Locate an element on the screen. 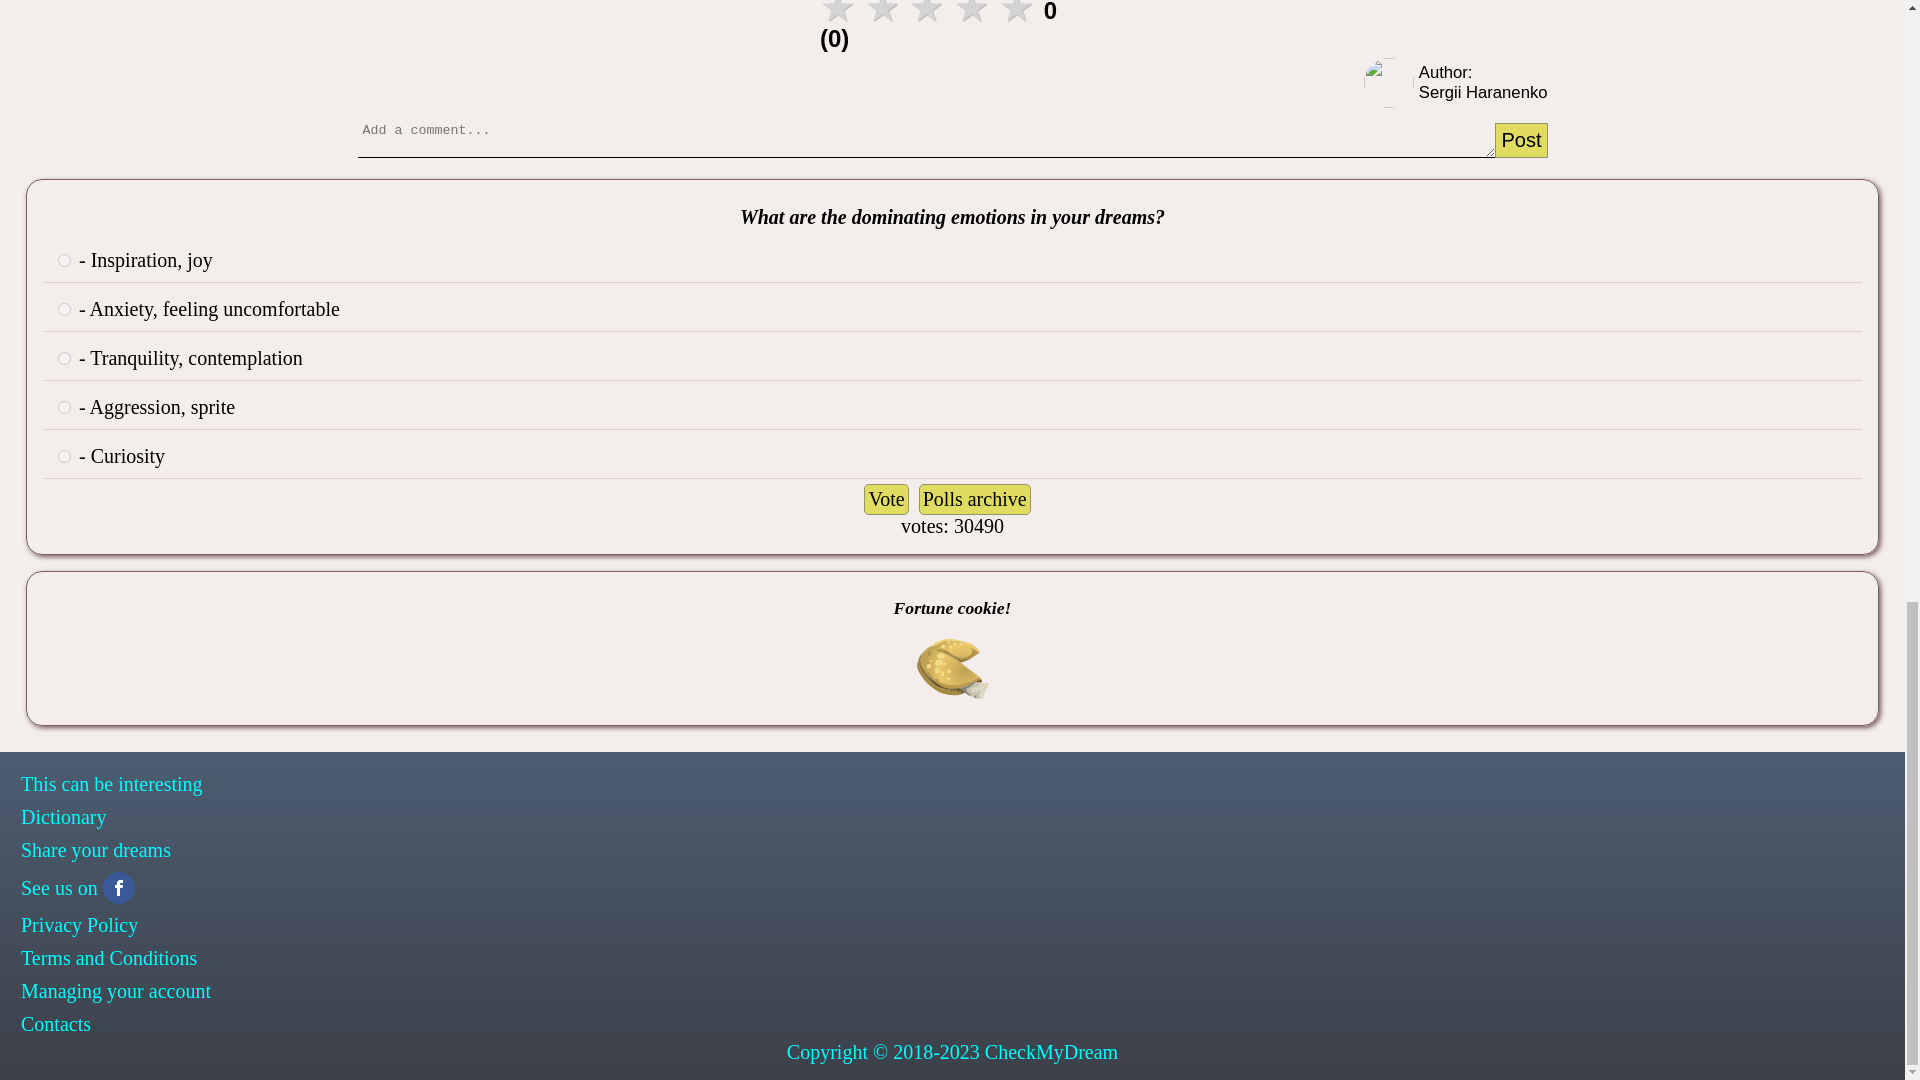  on is located at coordinates (64, 358).